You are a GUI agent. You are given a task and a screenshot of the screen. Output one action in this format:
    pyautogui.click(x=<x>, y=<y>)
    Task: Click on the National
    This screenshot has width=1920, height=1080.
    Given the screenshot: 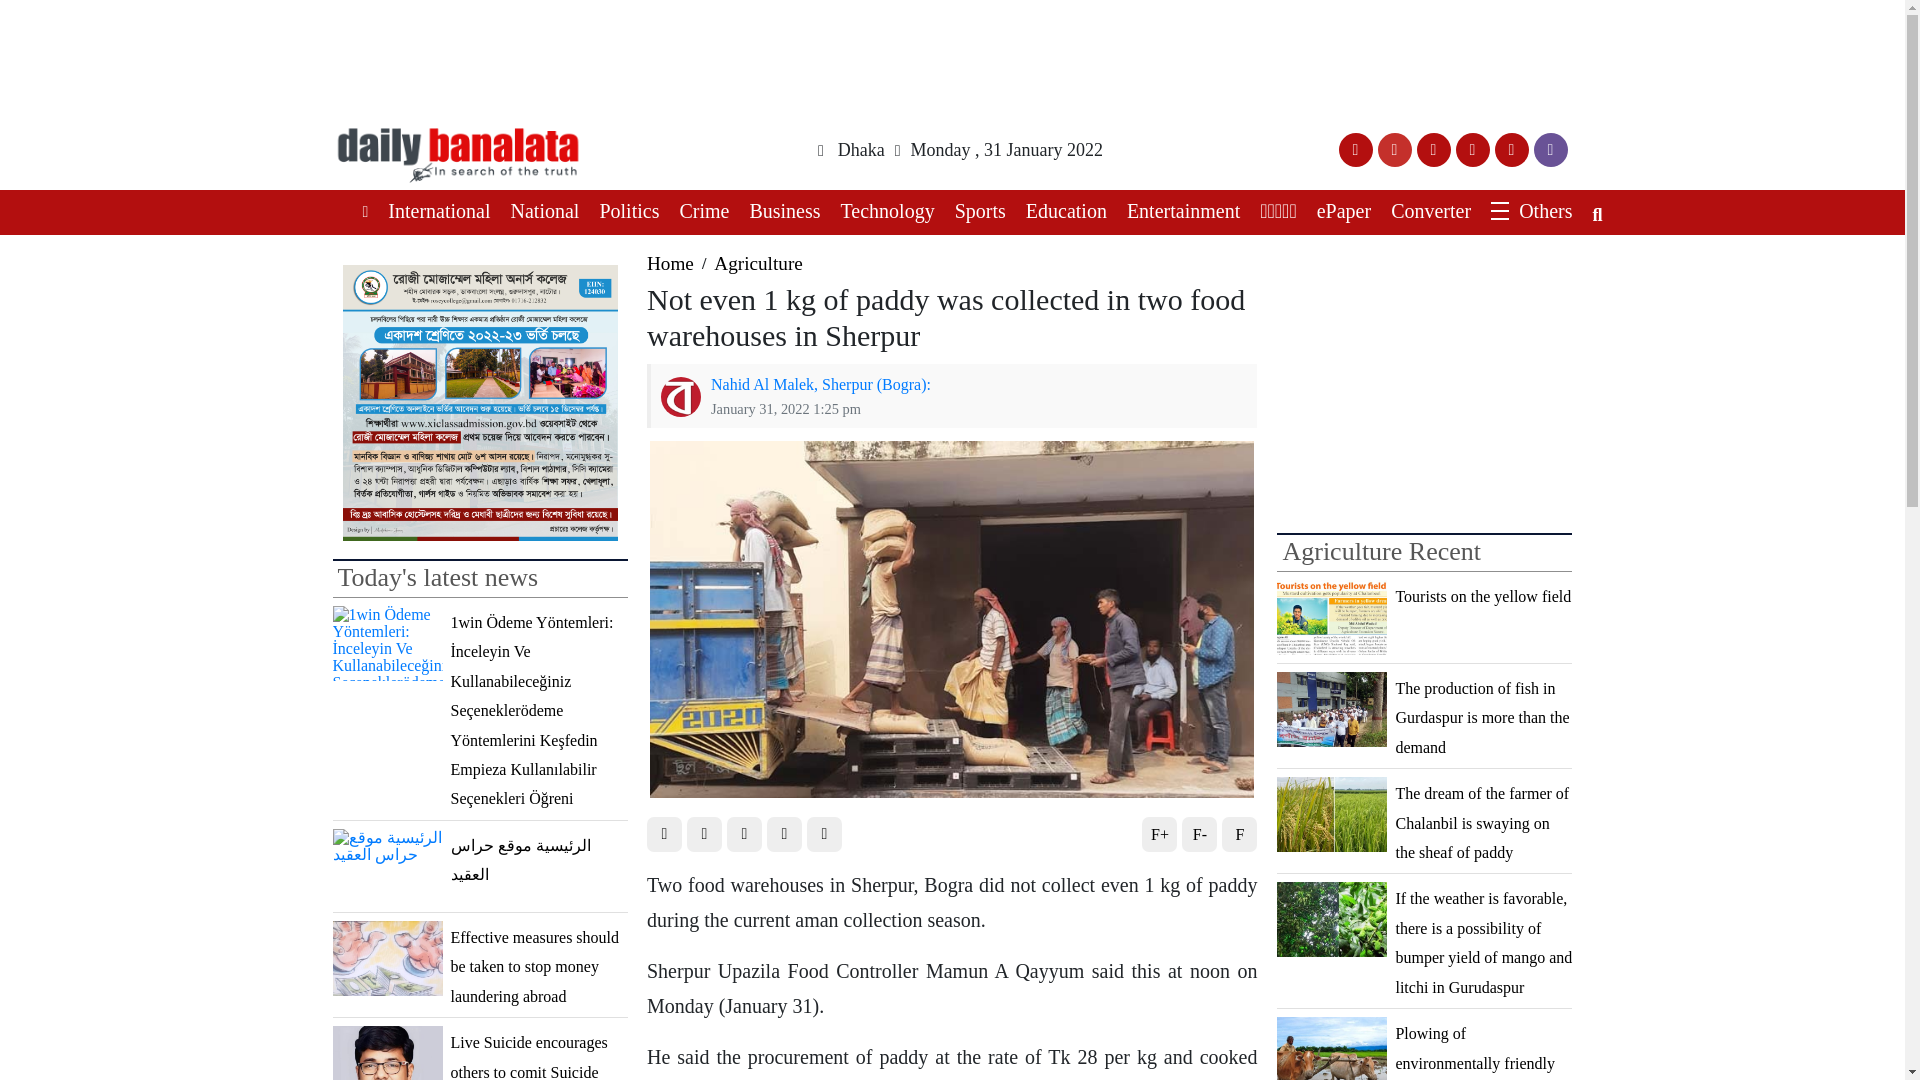 What is the action you would take?
    pyautogui.click(x=540, y=212)
    